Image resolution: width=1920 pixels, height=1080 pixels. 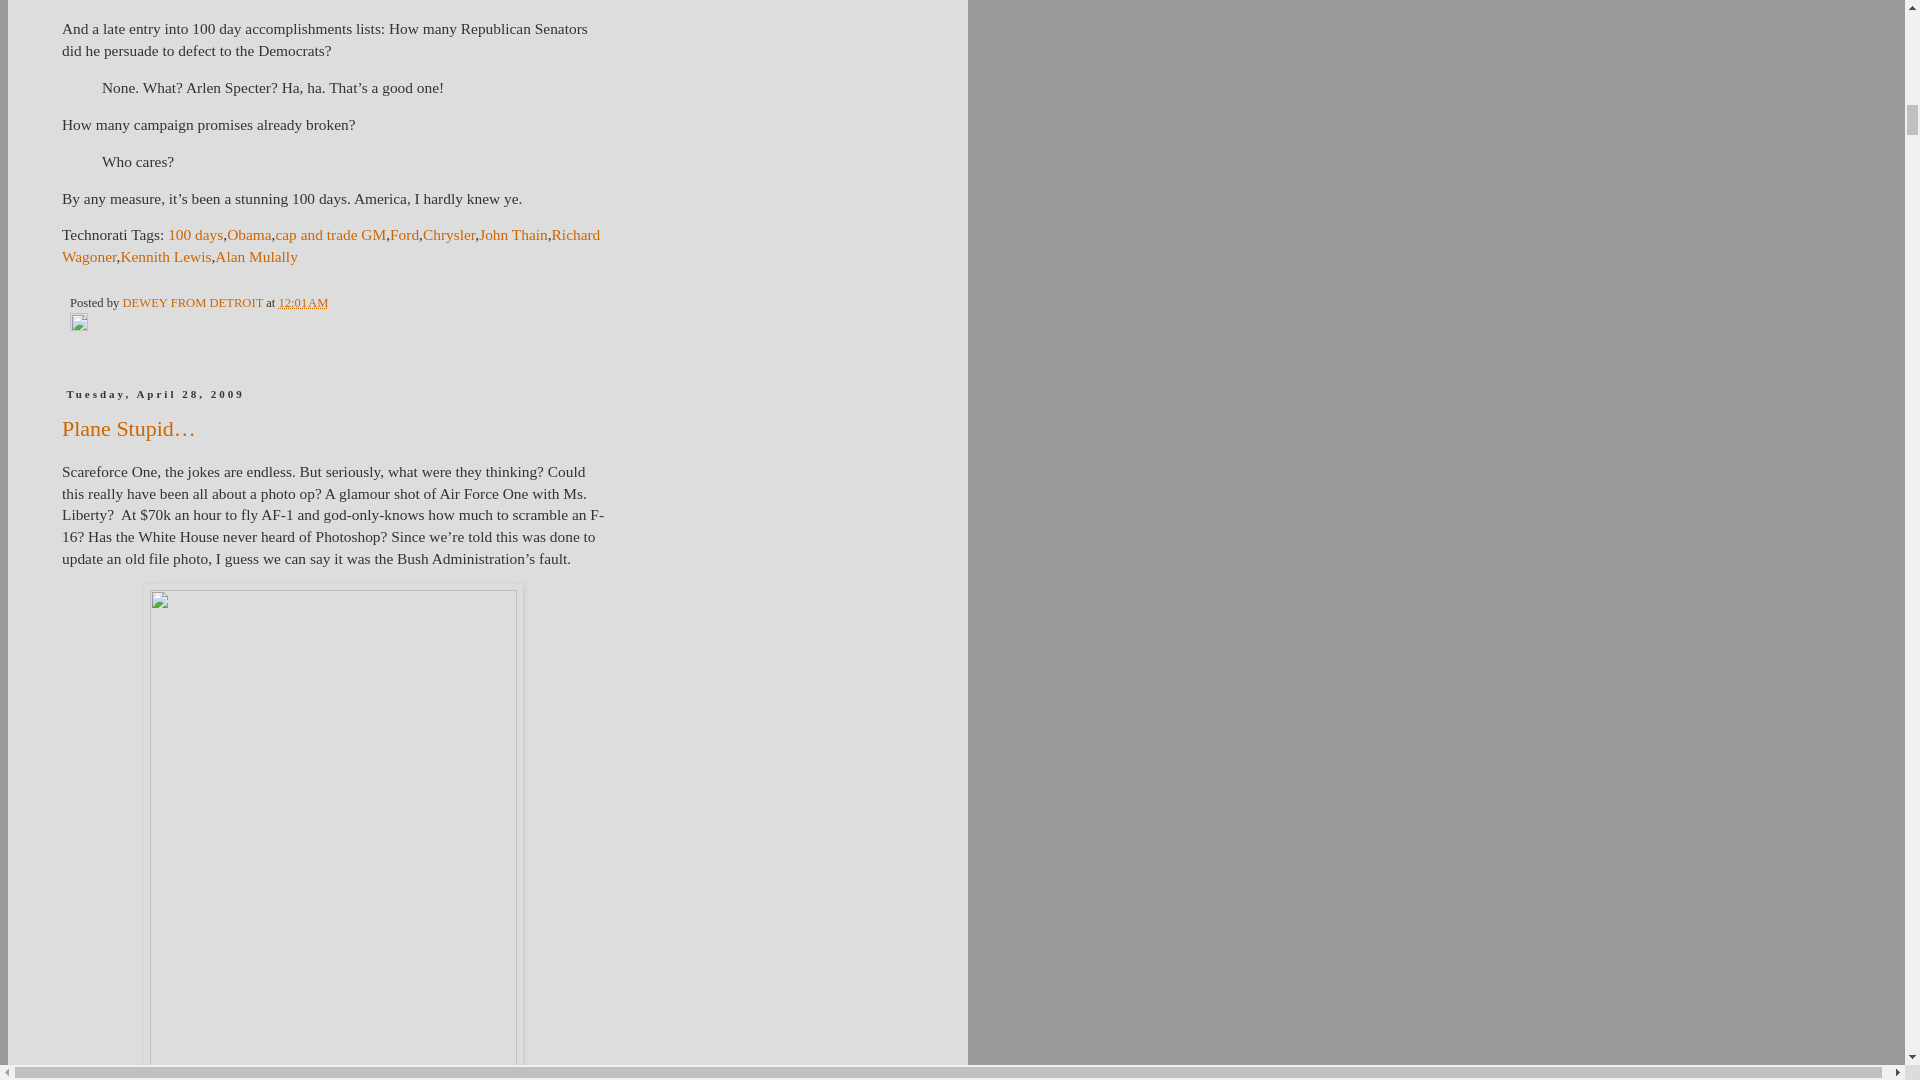 I want to click on 100 days, so click(x=195, y=234).